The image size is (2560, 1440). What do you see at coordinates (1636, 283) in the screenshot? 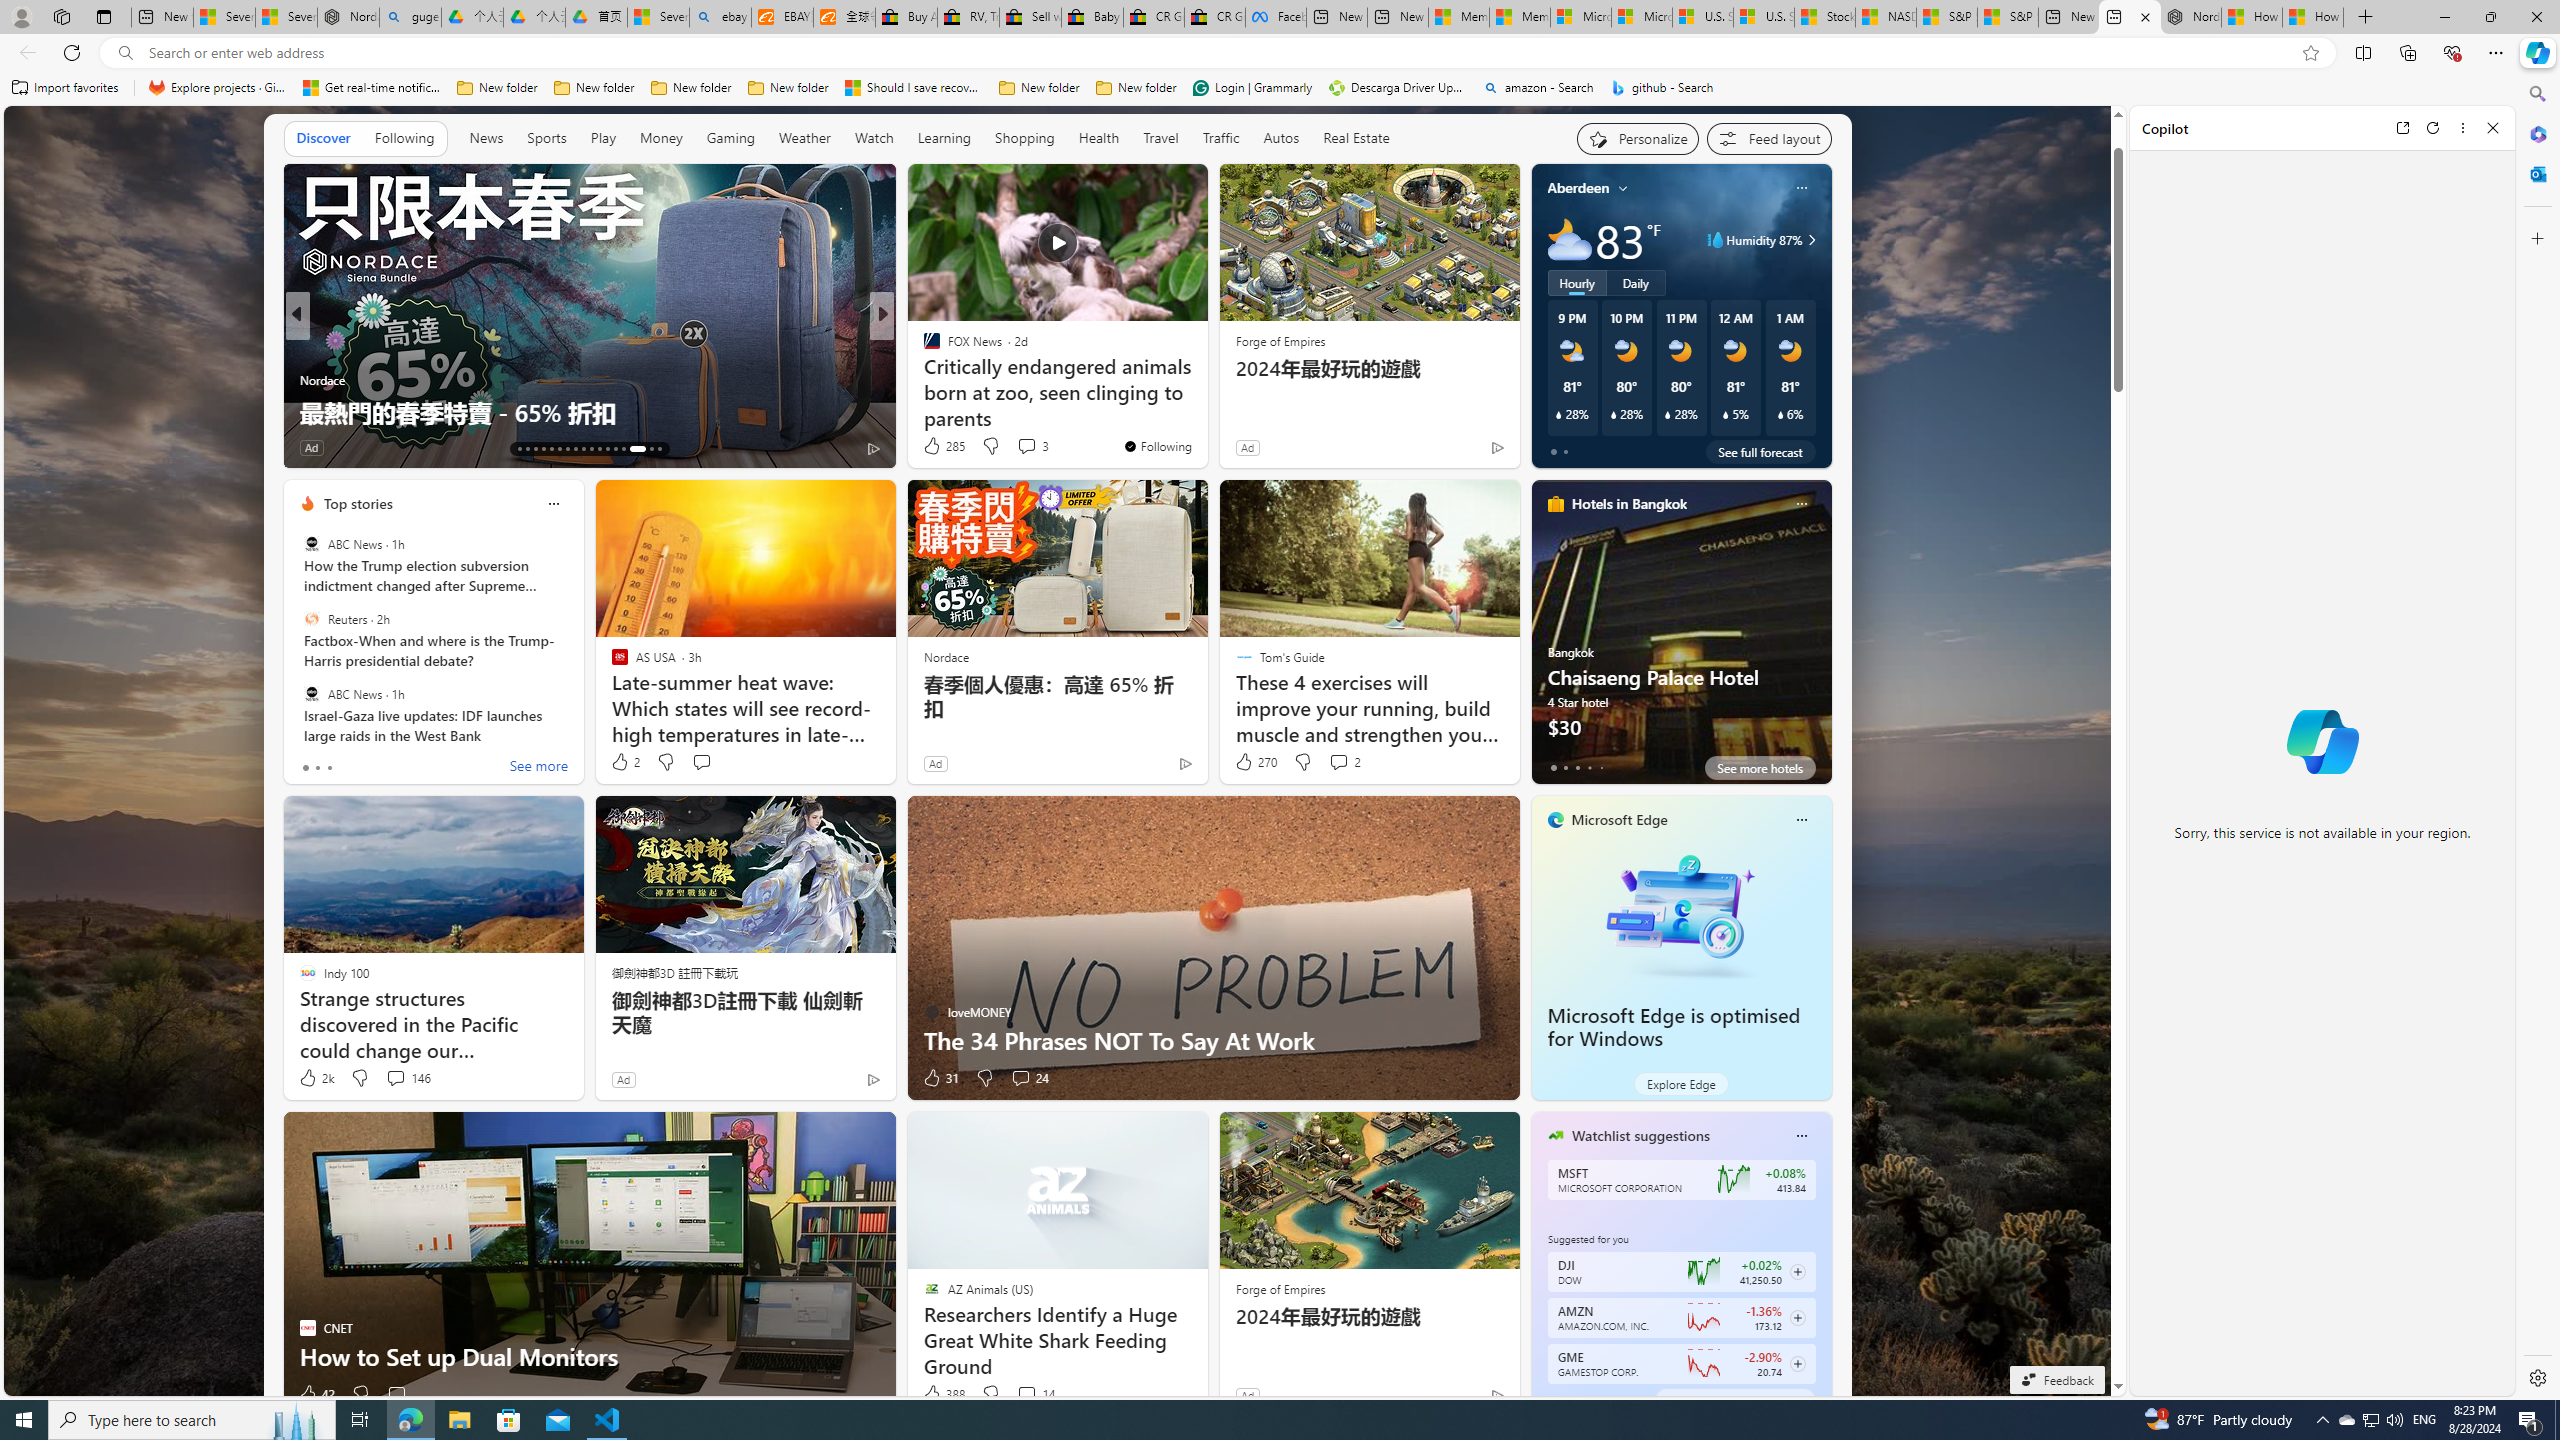
I see `Daily` at bounding box center [1636, 283].